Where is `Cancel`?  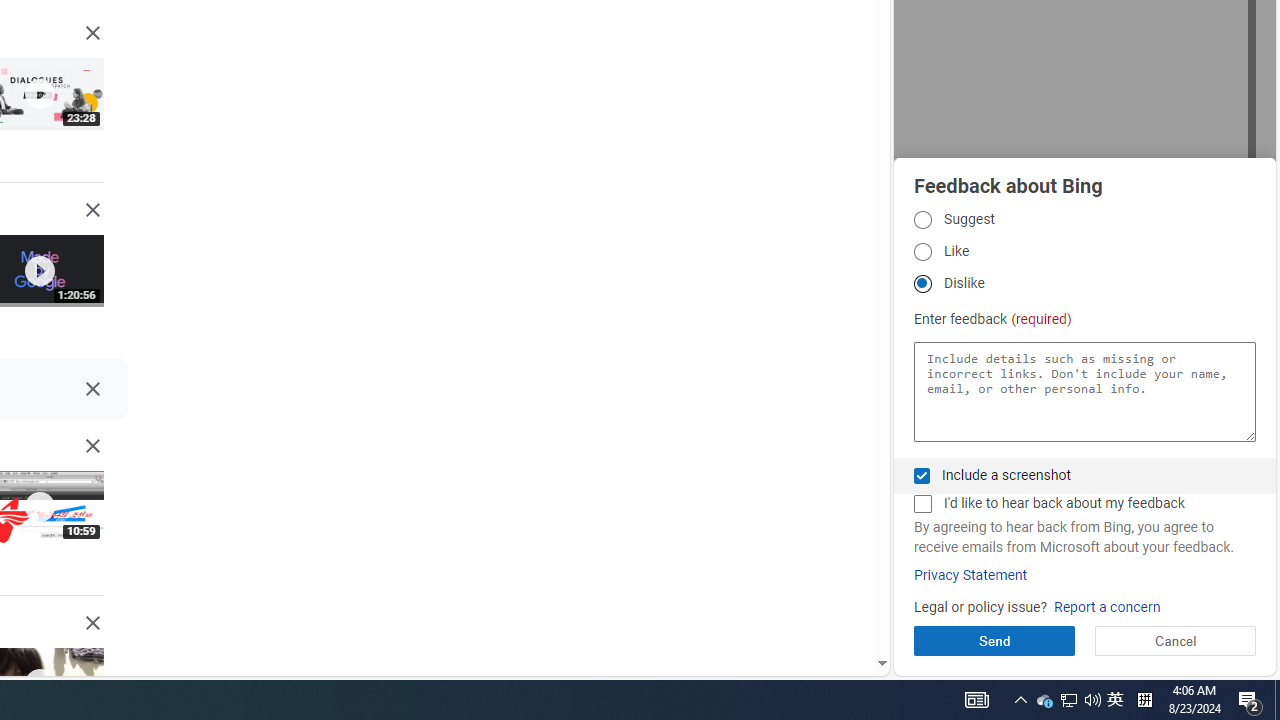 Cancel is located at coordinates (1174, 640).